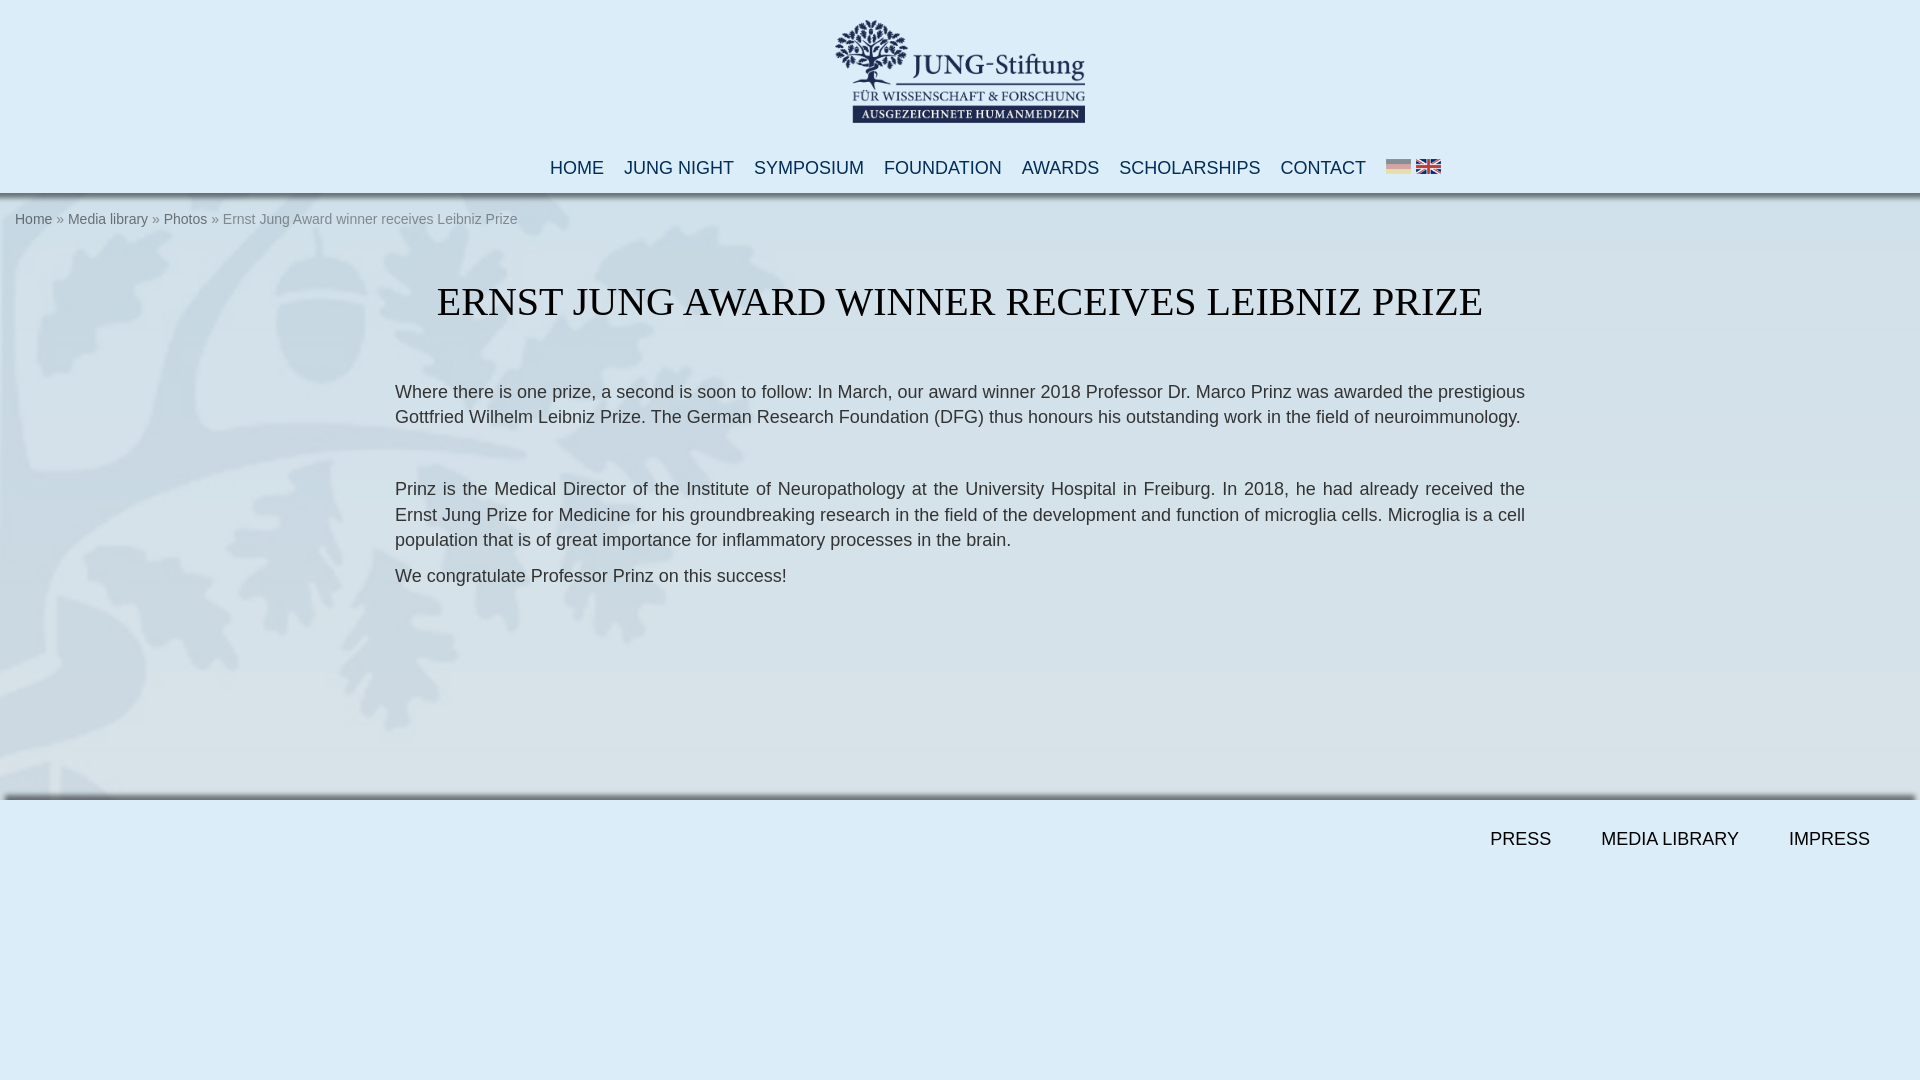 This screenshot has width=1920, height=1080. Describe the element at coordinates (678, 168) in the screenshot. I see `JUNG NIGHT` at that location.